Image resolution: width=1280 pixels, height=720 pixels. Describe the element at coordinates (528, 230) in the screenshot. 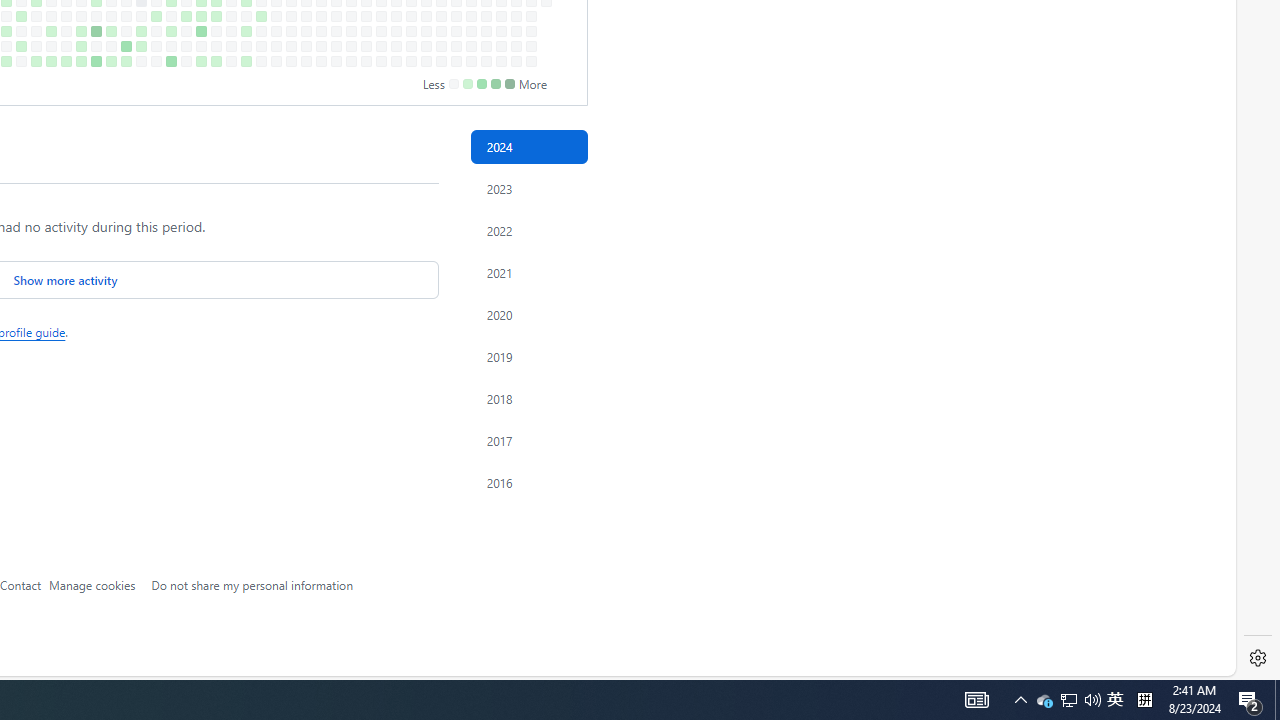

I see `2022` at that location.